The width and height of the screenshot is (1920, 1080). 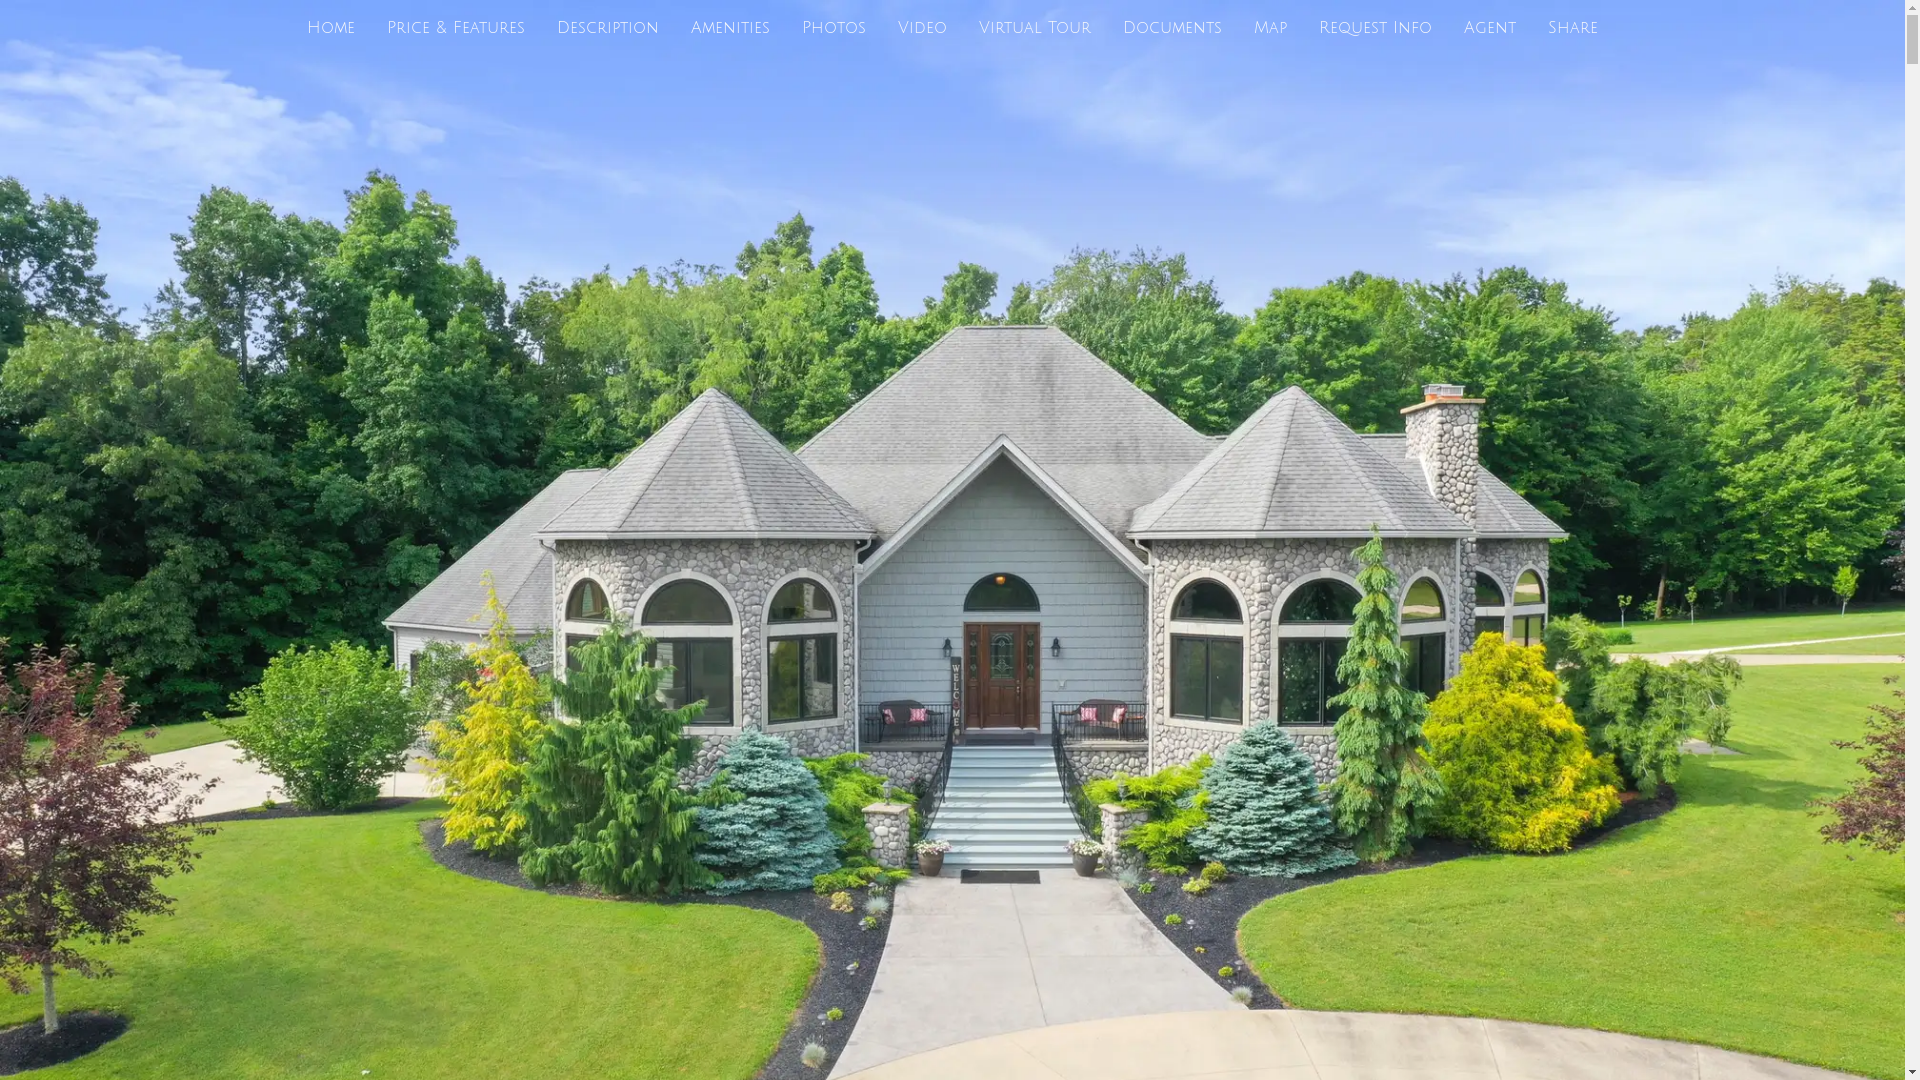 I want to click on Price & Features, so click(x=456, y=28).